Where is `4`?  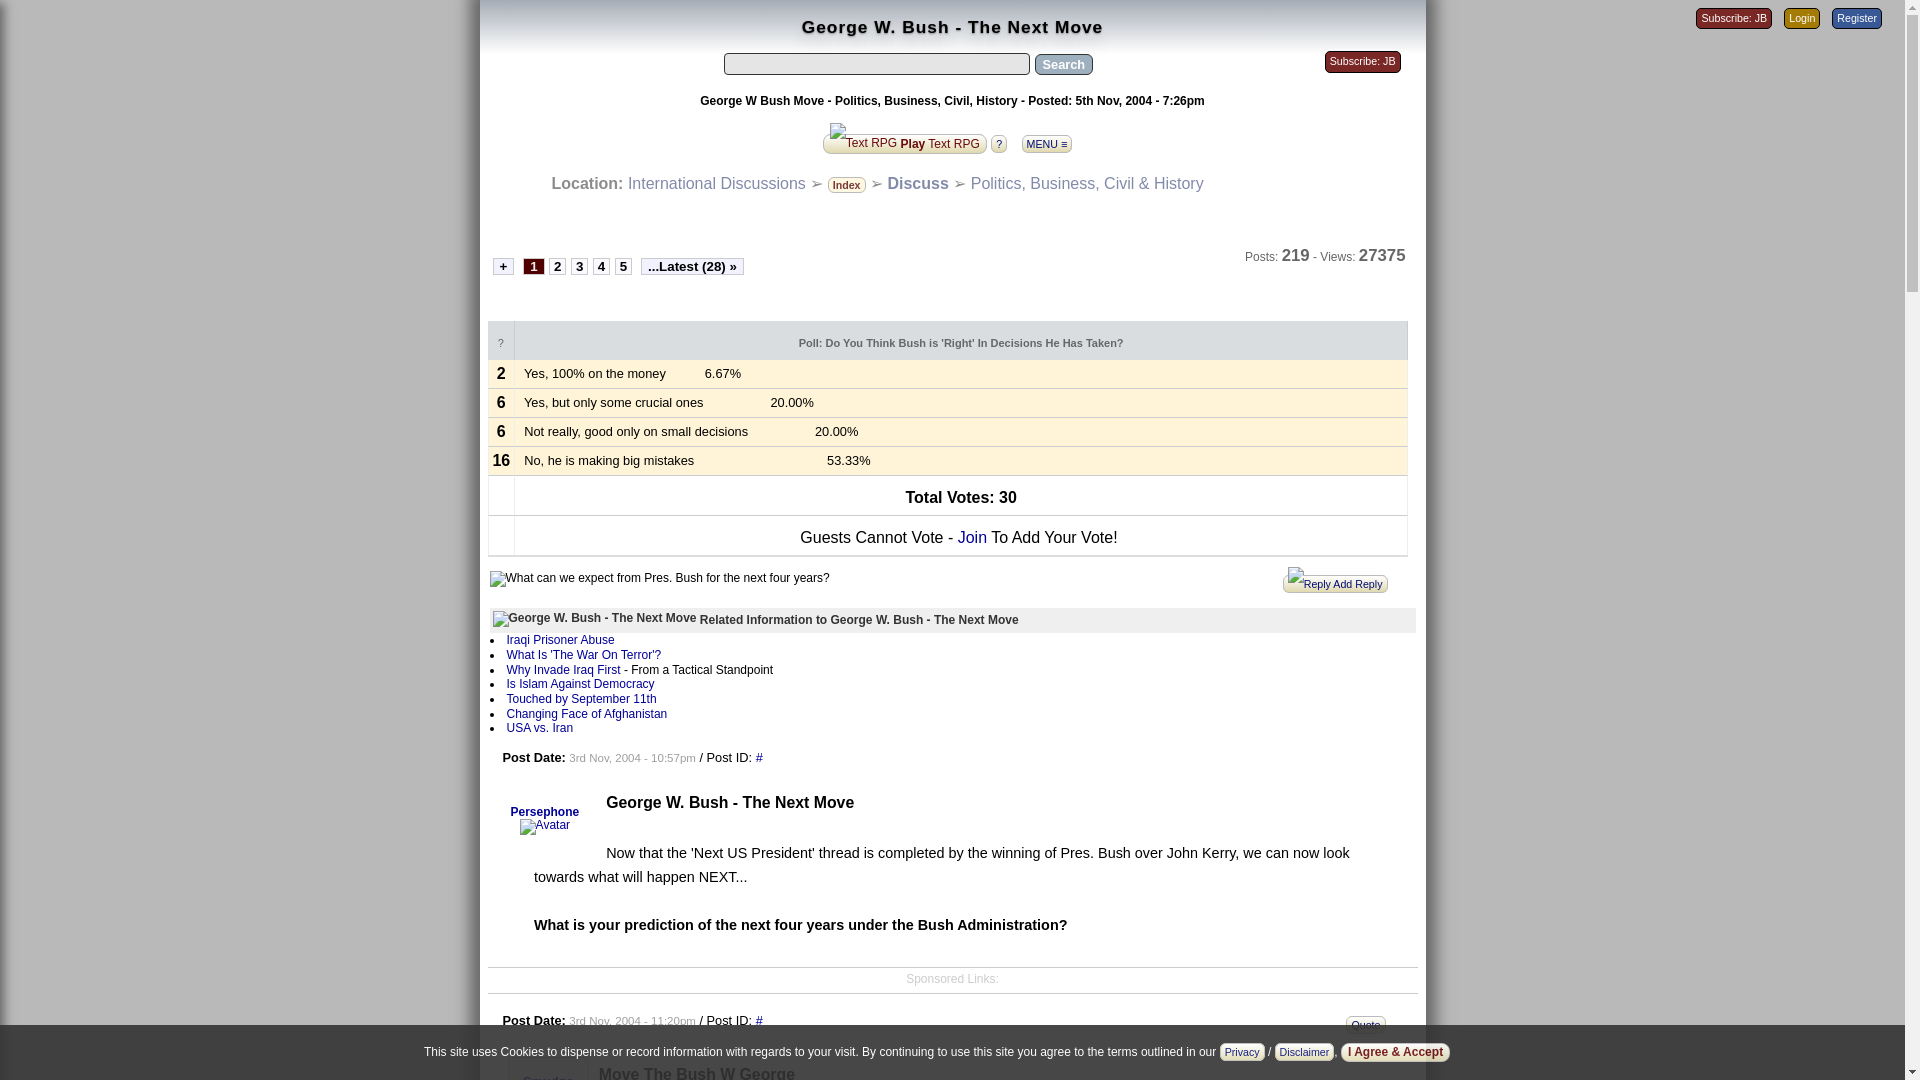
4 is located at coordinates (602, 266).